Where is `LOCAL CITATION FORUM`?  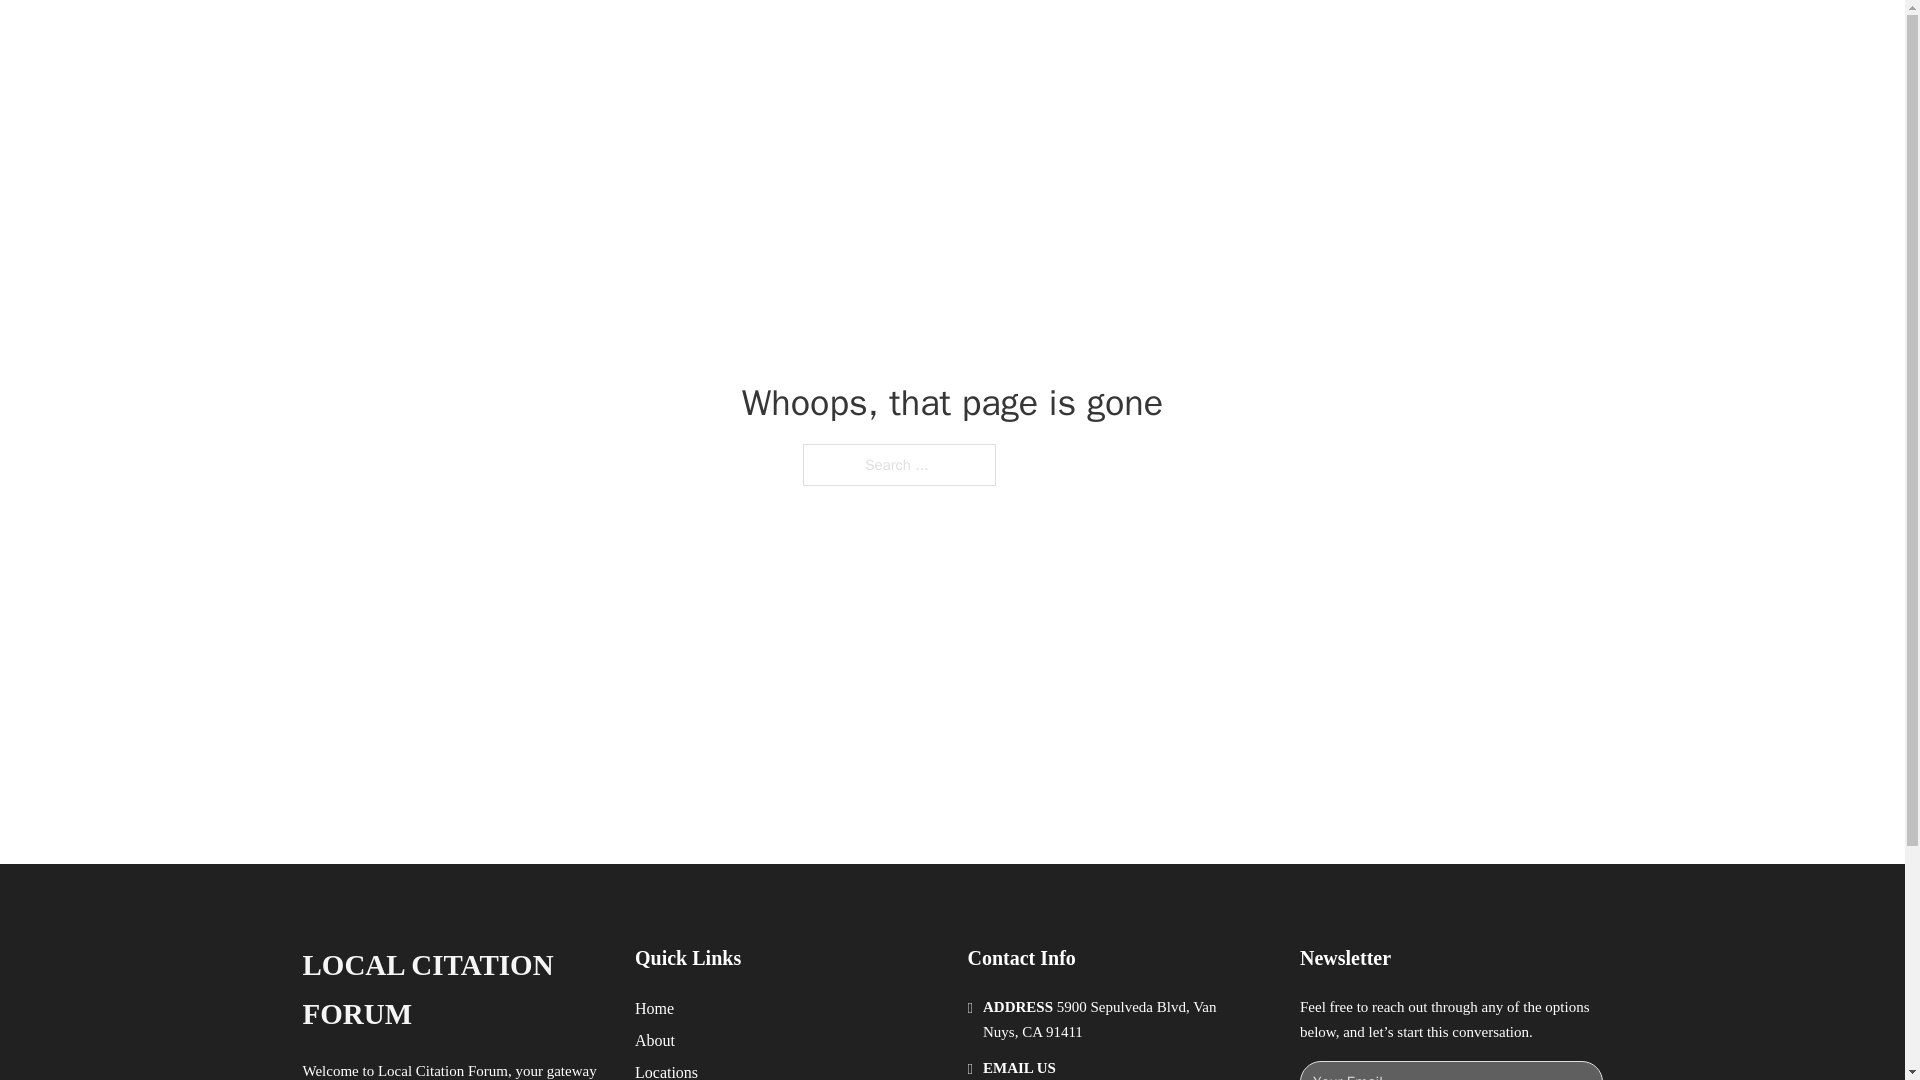
LOCAL CITATION FORUM is located at coordinates (566, 38).